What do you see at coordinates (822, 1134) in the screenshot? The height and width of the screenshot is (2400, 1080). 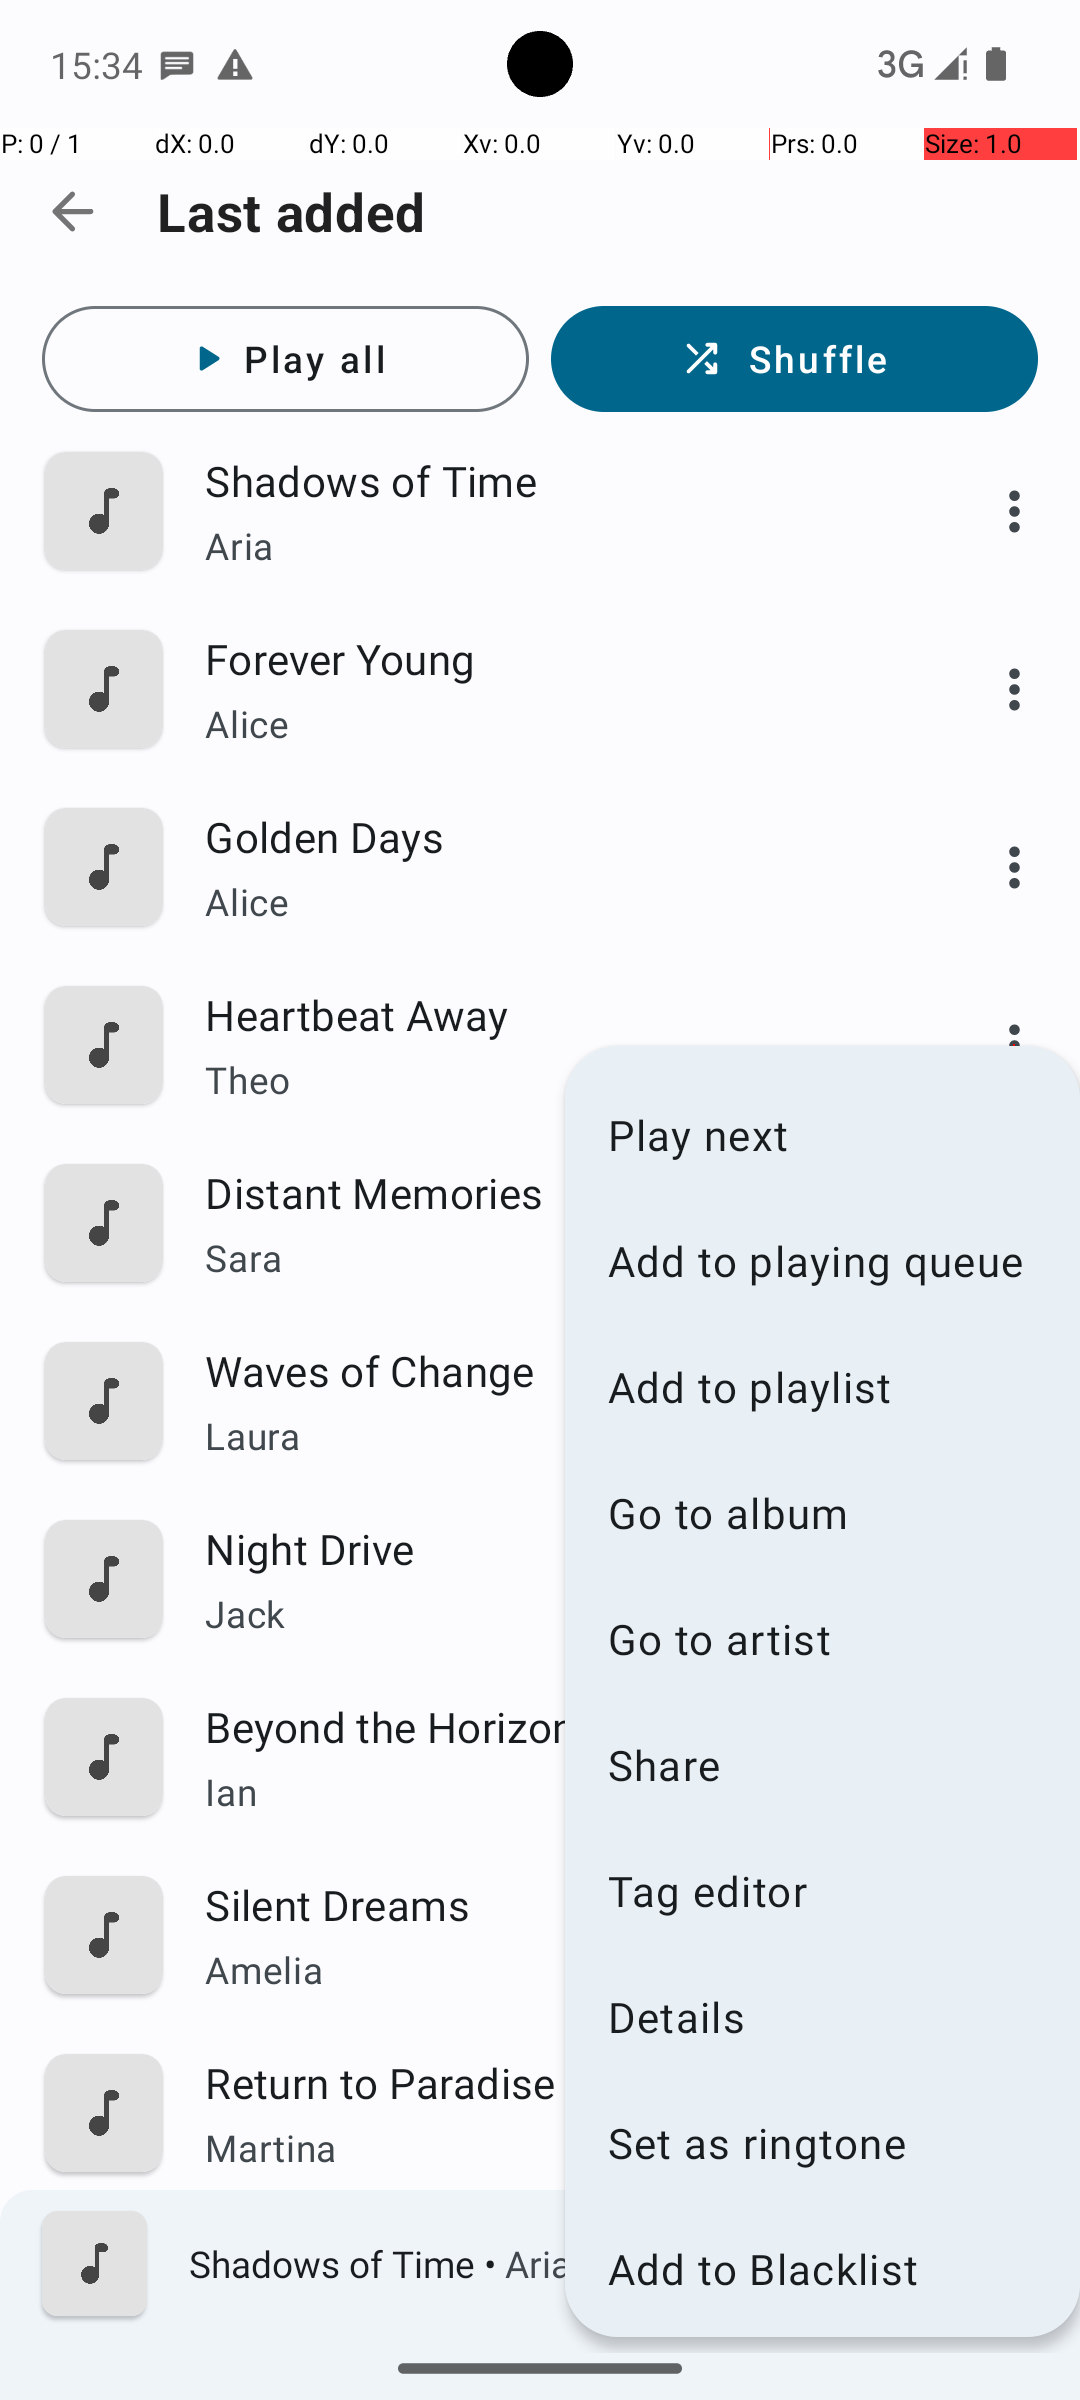 I see `Play next` at bounding box center [822, 1134].